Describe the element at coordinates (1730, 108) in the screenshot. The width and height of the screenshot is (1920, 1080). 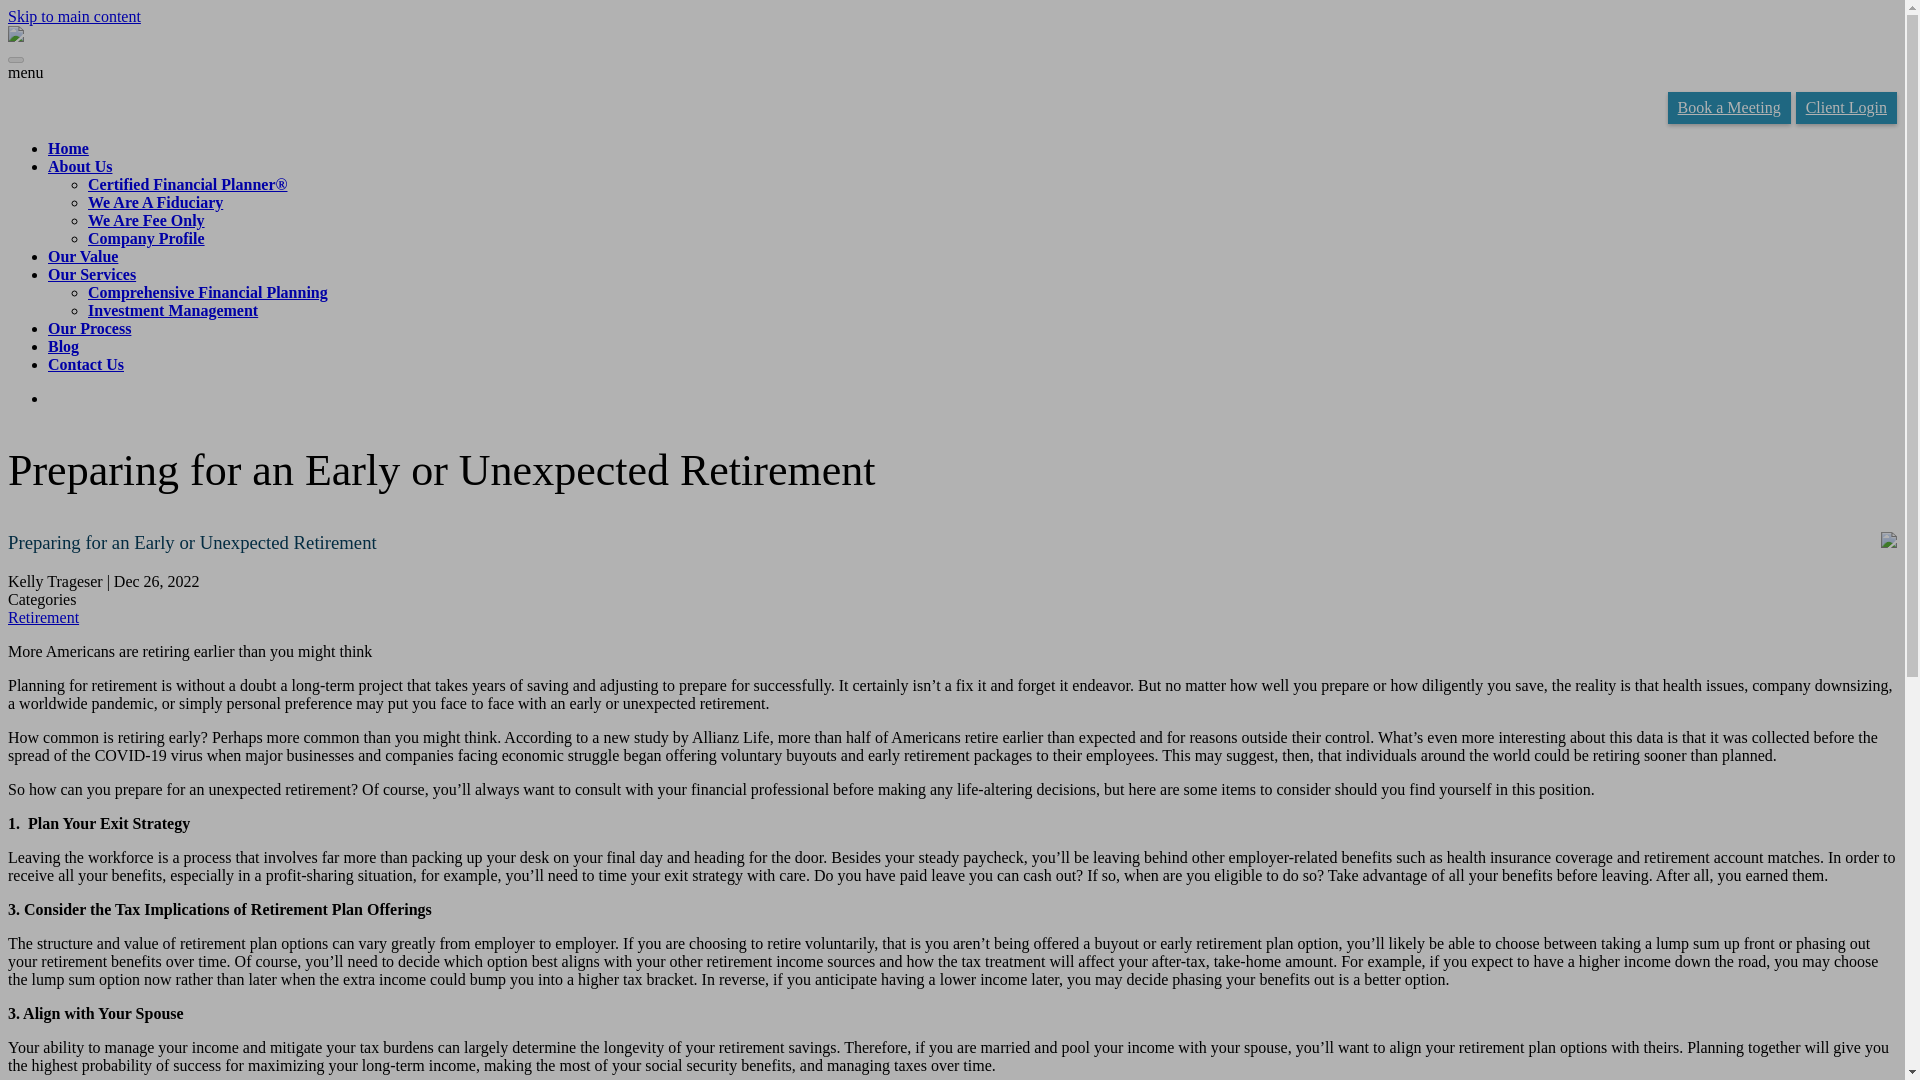
I see `Book a Meeting` at that location.